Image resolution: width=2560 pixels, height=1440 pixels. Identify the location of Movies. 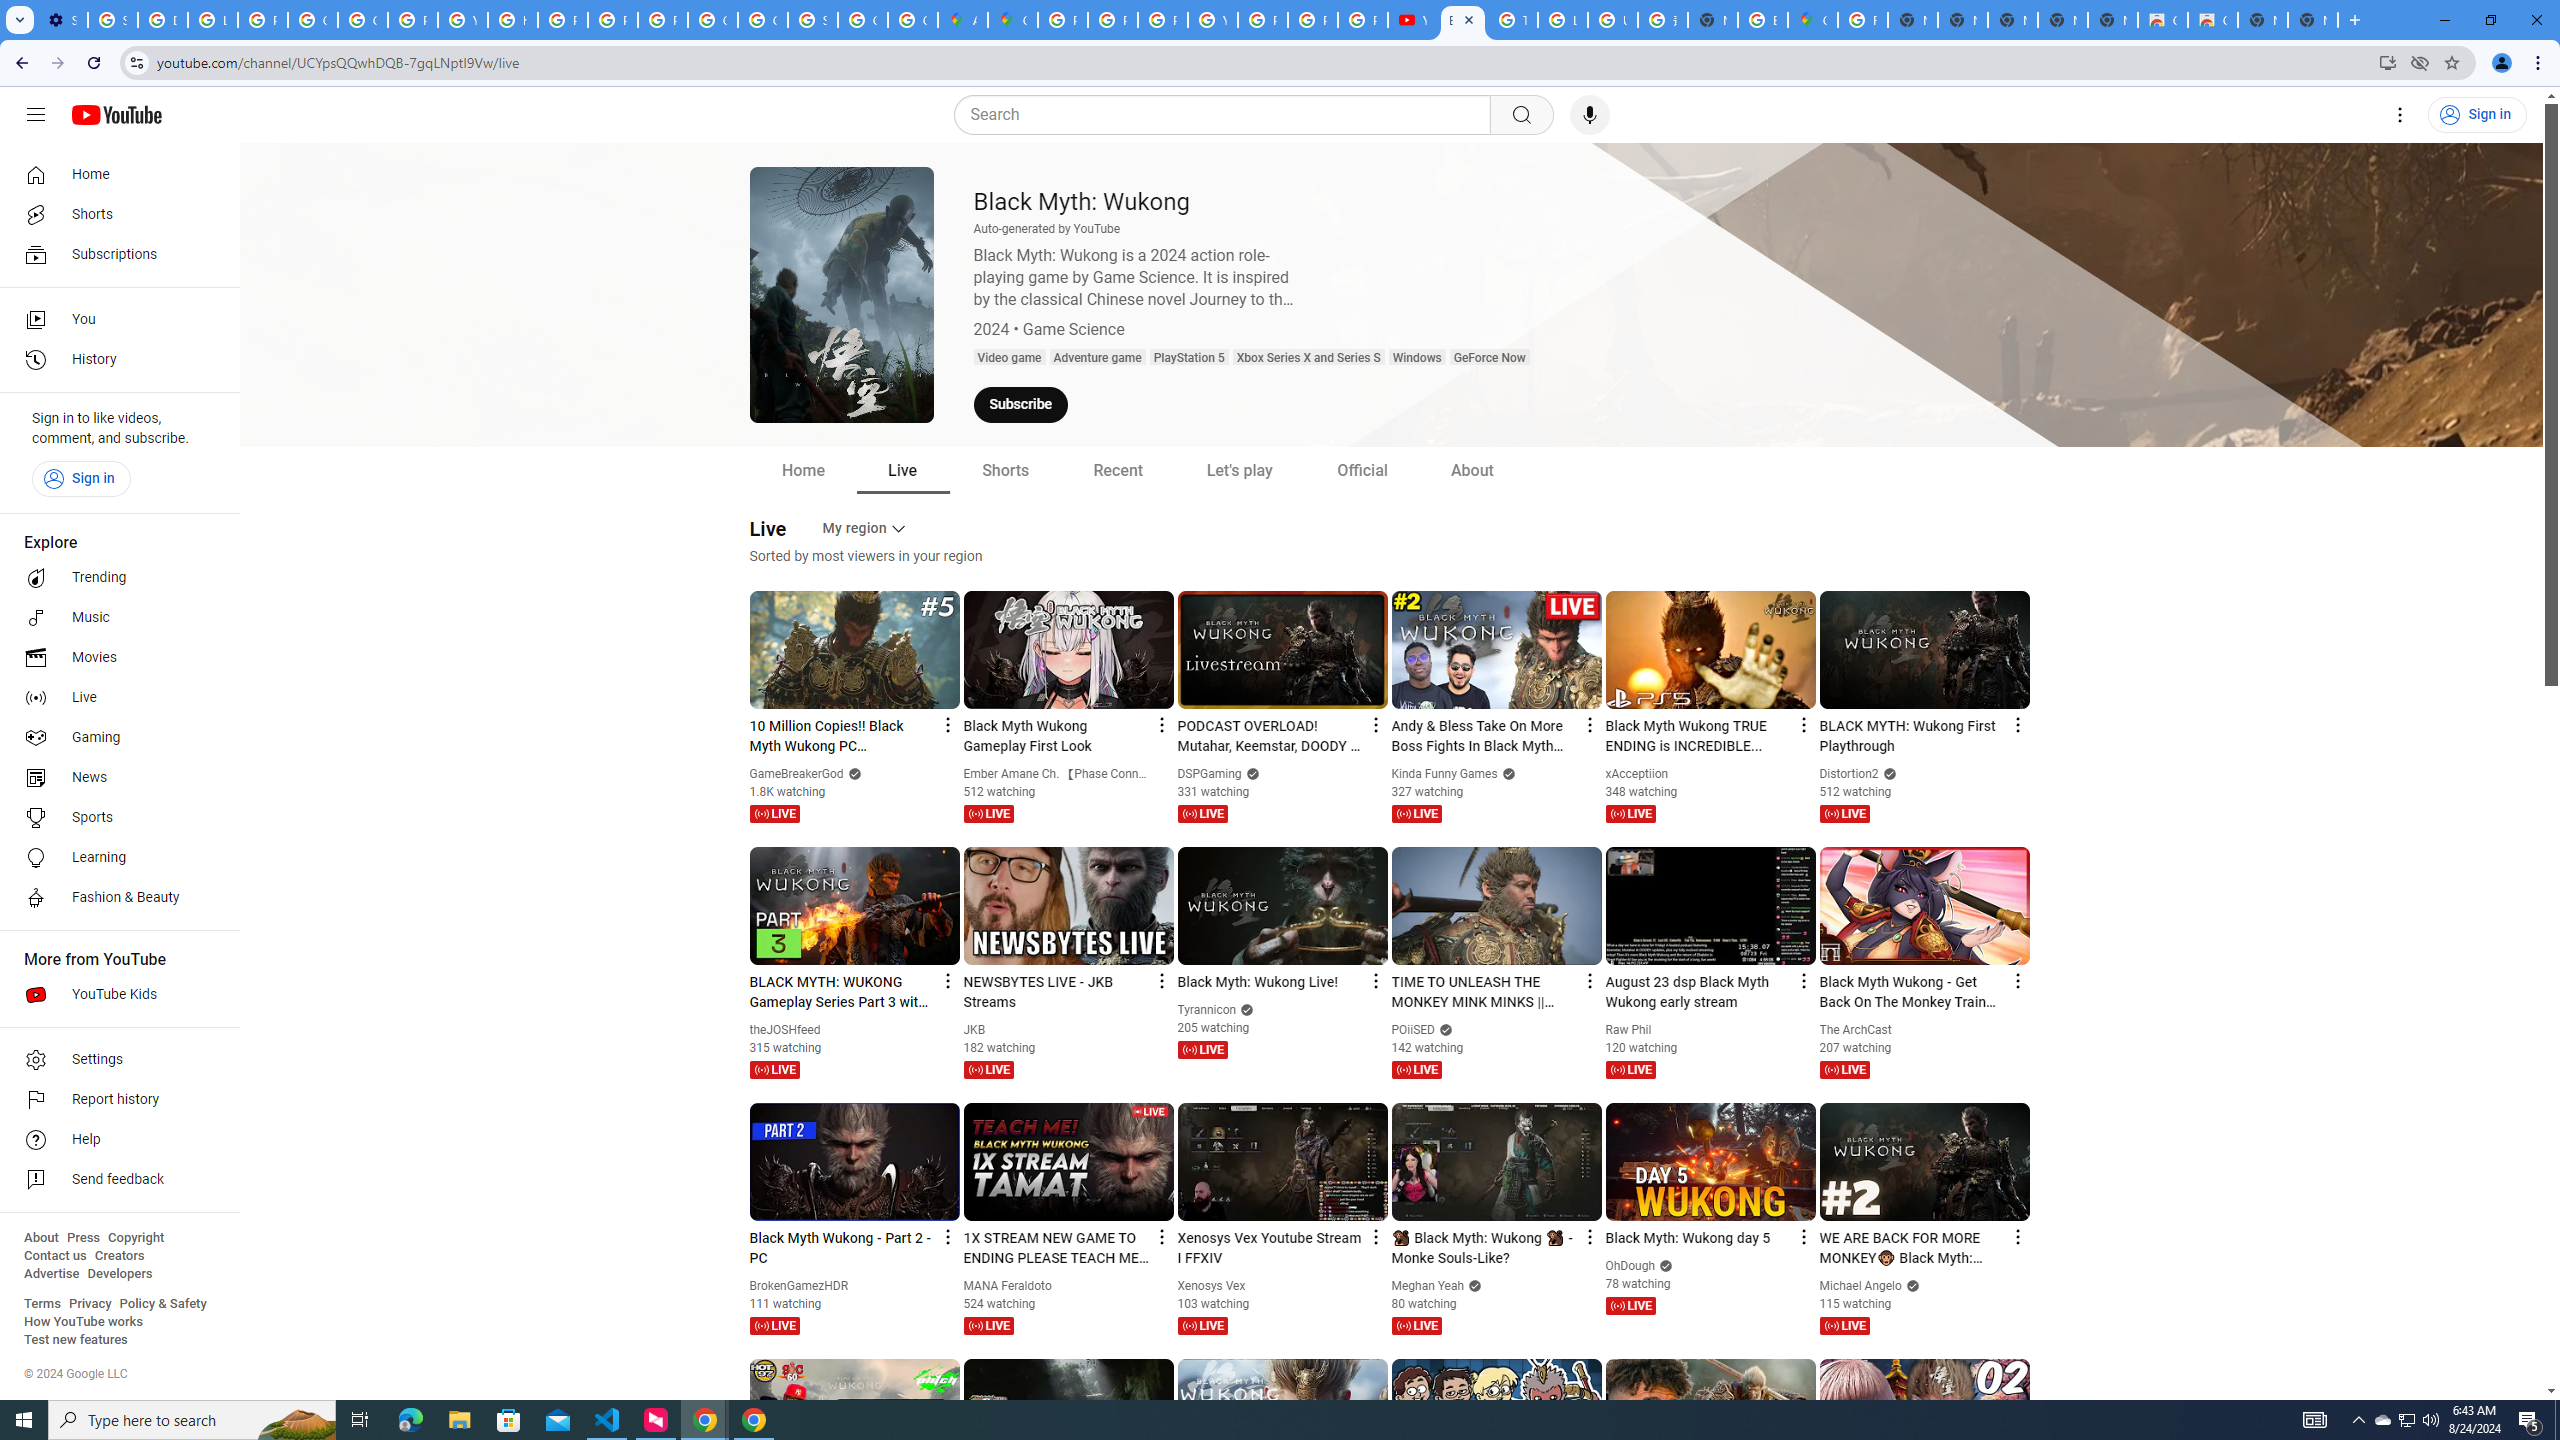
(114, 658).